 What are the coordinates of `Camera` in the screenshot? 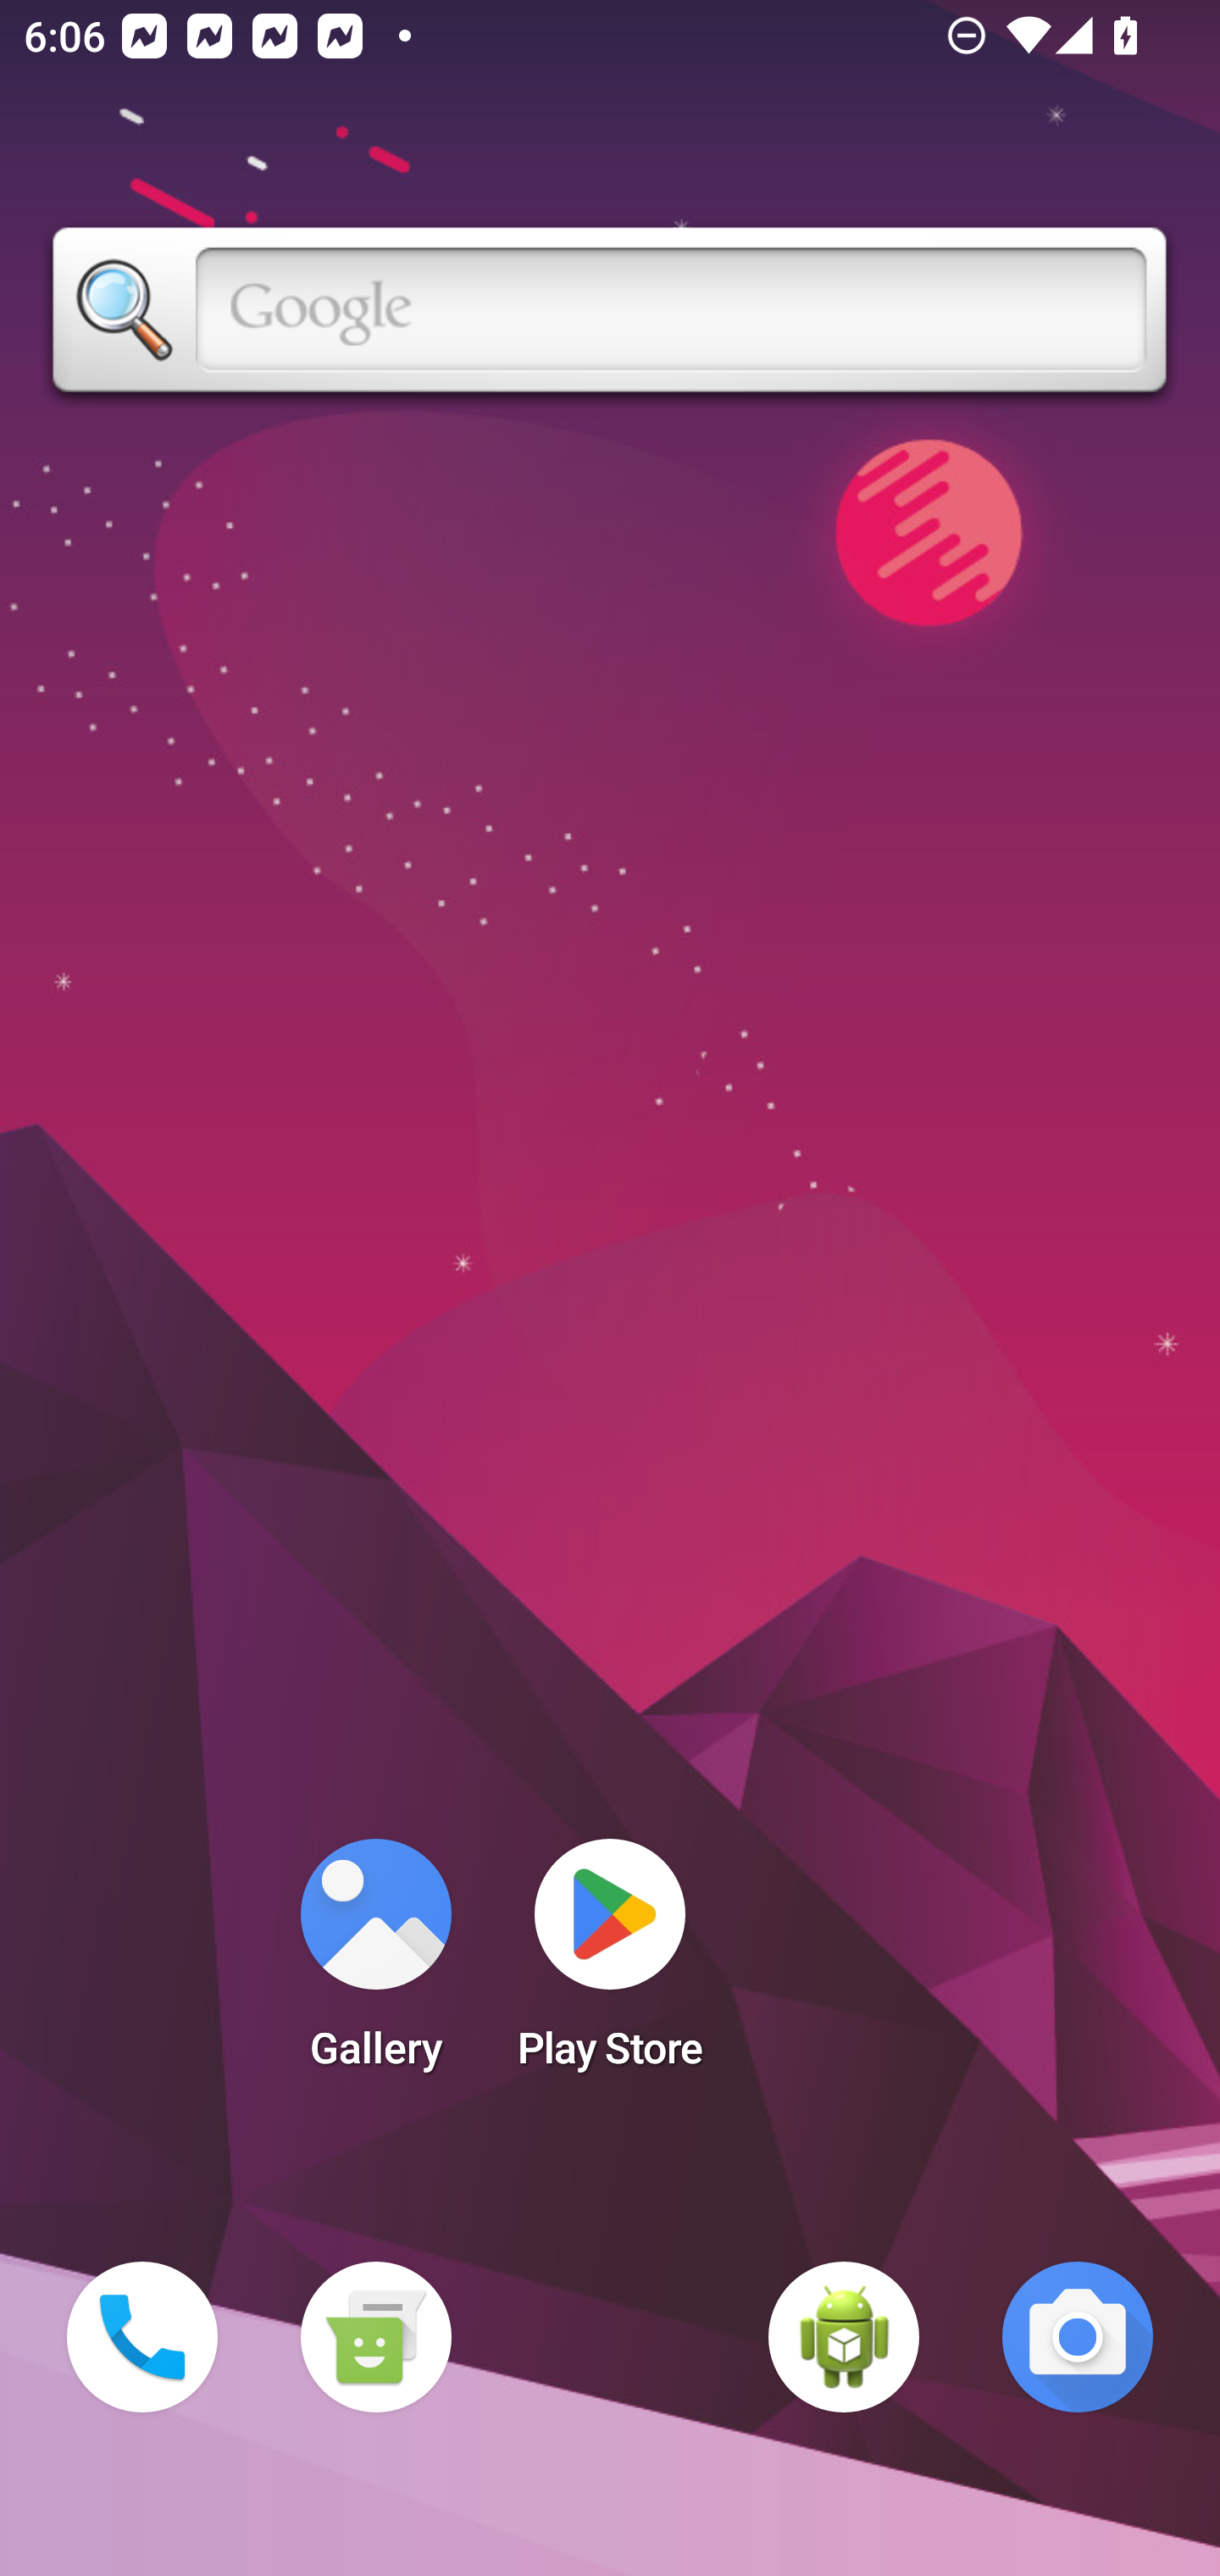 It's located at (1078, 2337).